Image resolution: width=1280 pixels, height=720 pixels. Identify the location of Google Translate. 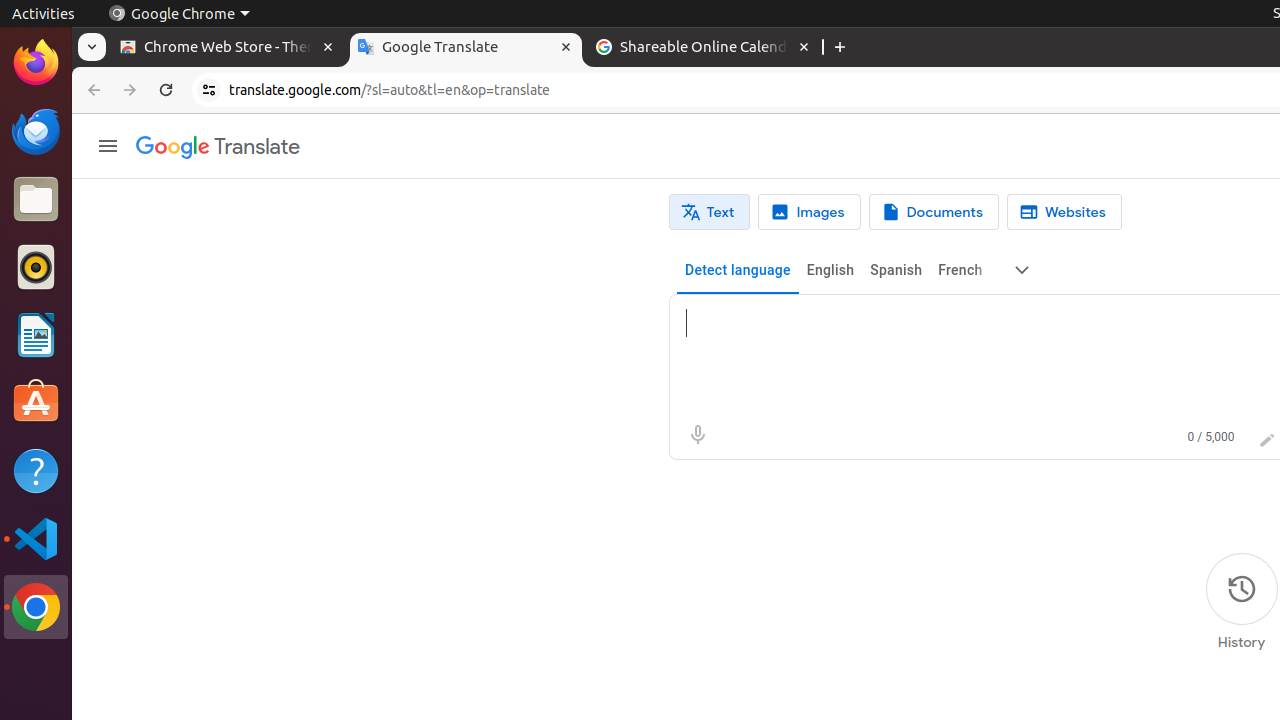
(218, 148).